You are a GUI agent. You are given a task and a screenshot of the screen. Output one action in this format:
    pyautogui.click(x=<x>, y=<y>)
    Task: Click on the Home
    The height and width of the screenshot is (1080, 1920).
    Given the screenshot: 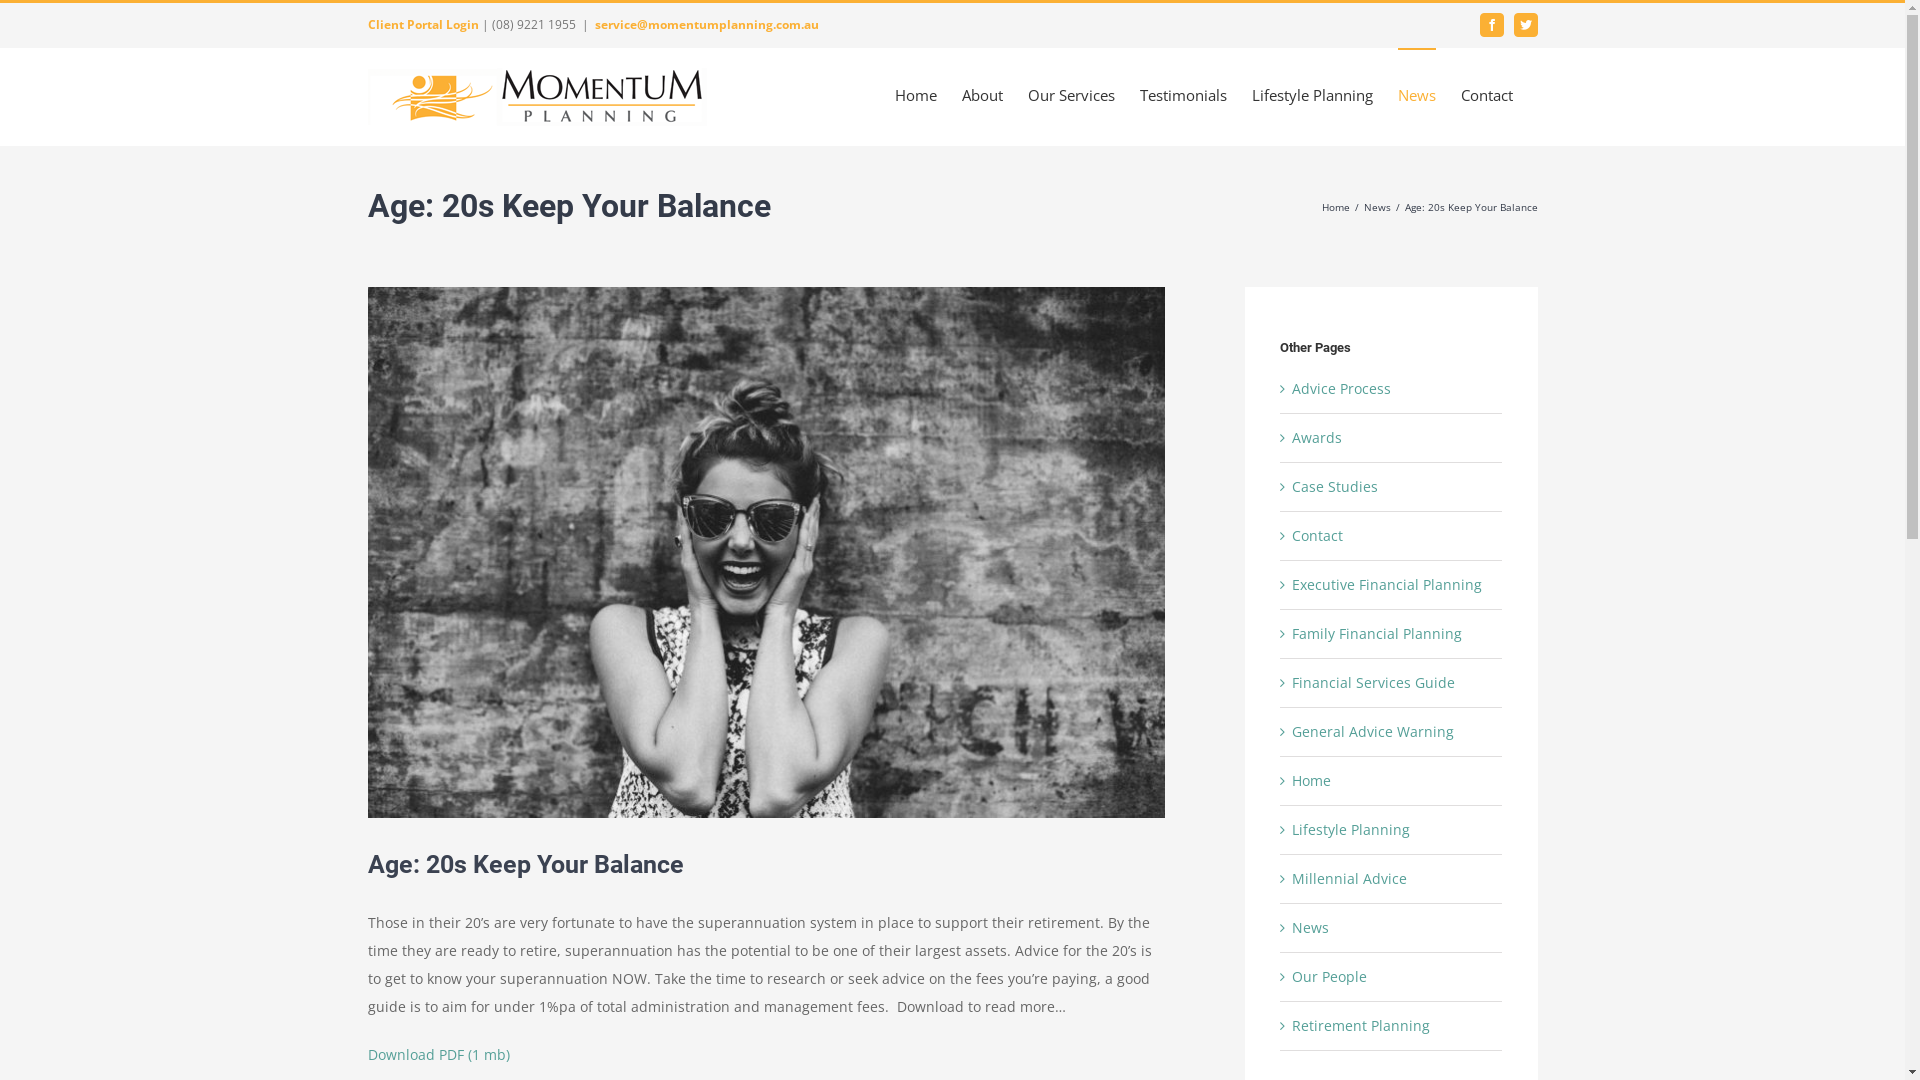 What is the action you would take?
    pyautogui.click(x=1312, y=780)
    